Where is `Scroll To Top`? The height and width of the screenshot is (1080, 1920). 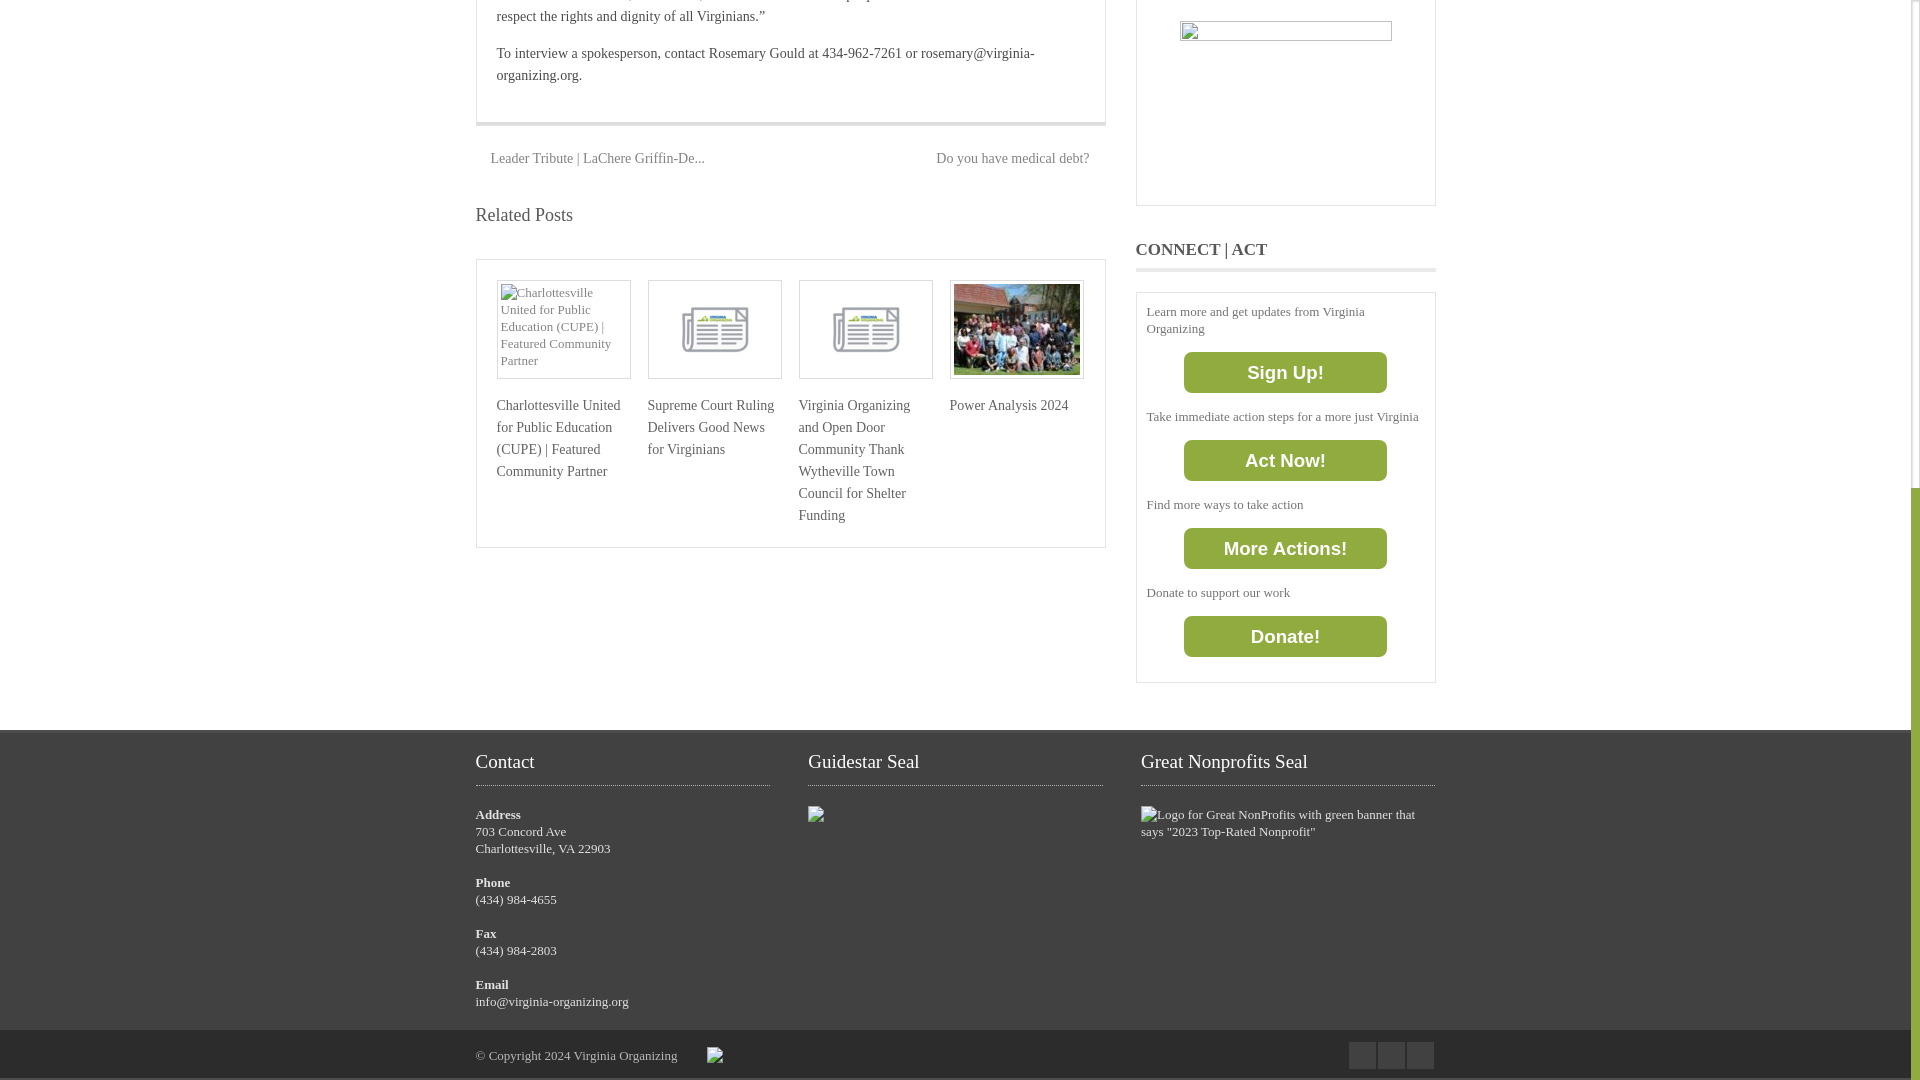
Scroll To Top is located at coordinates (1866, 143).